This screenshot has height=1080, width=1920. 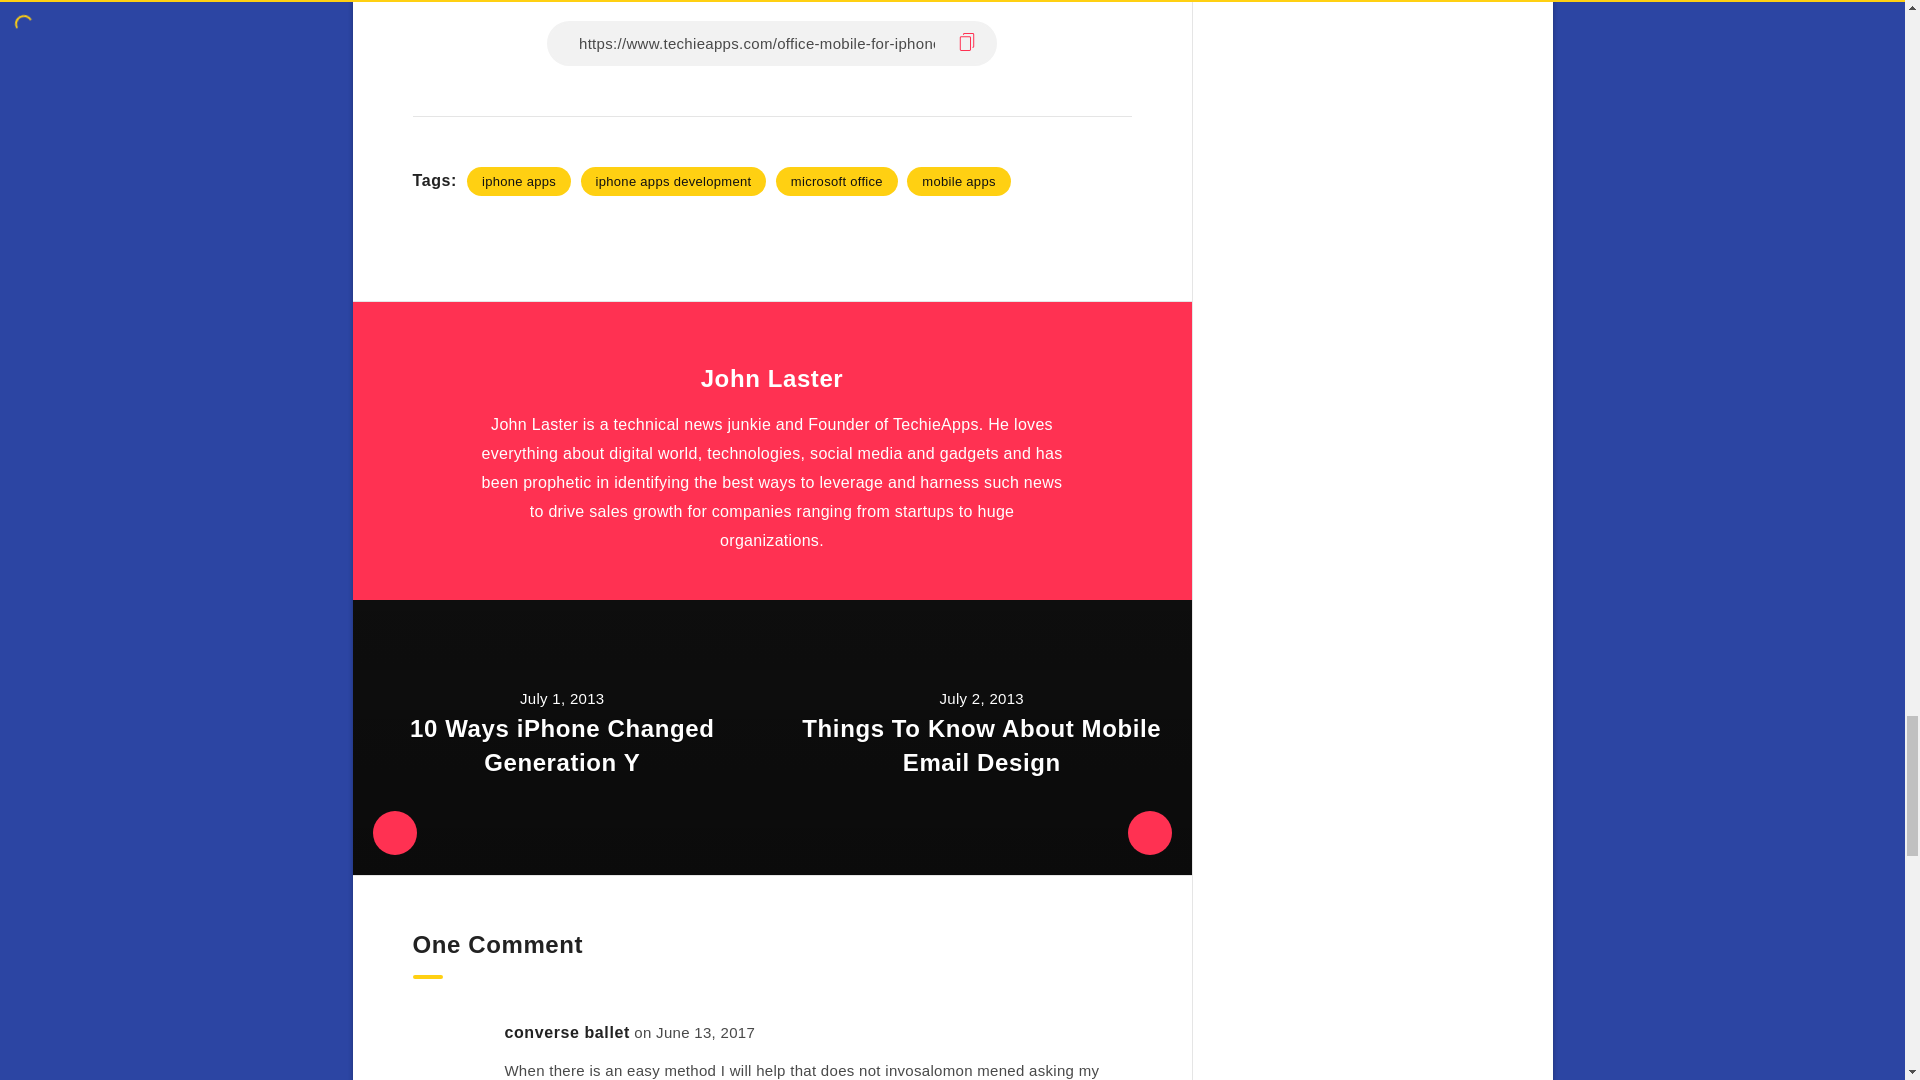 What do you see at coordinates (772, 380) in the screenshot?
I see `John Laster` at bounding box center [772, 380].